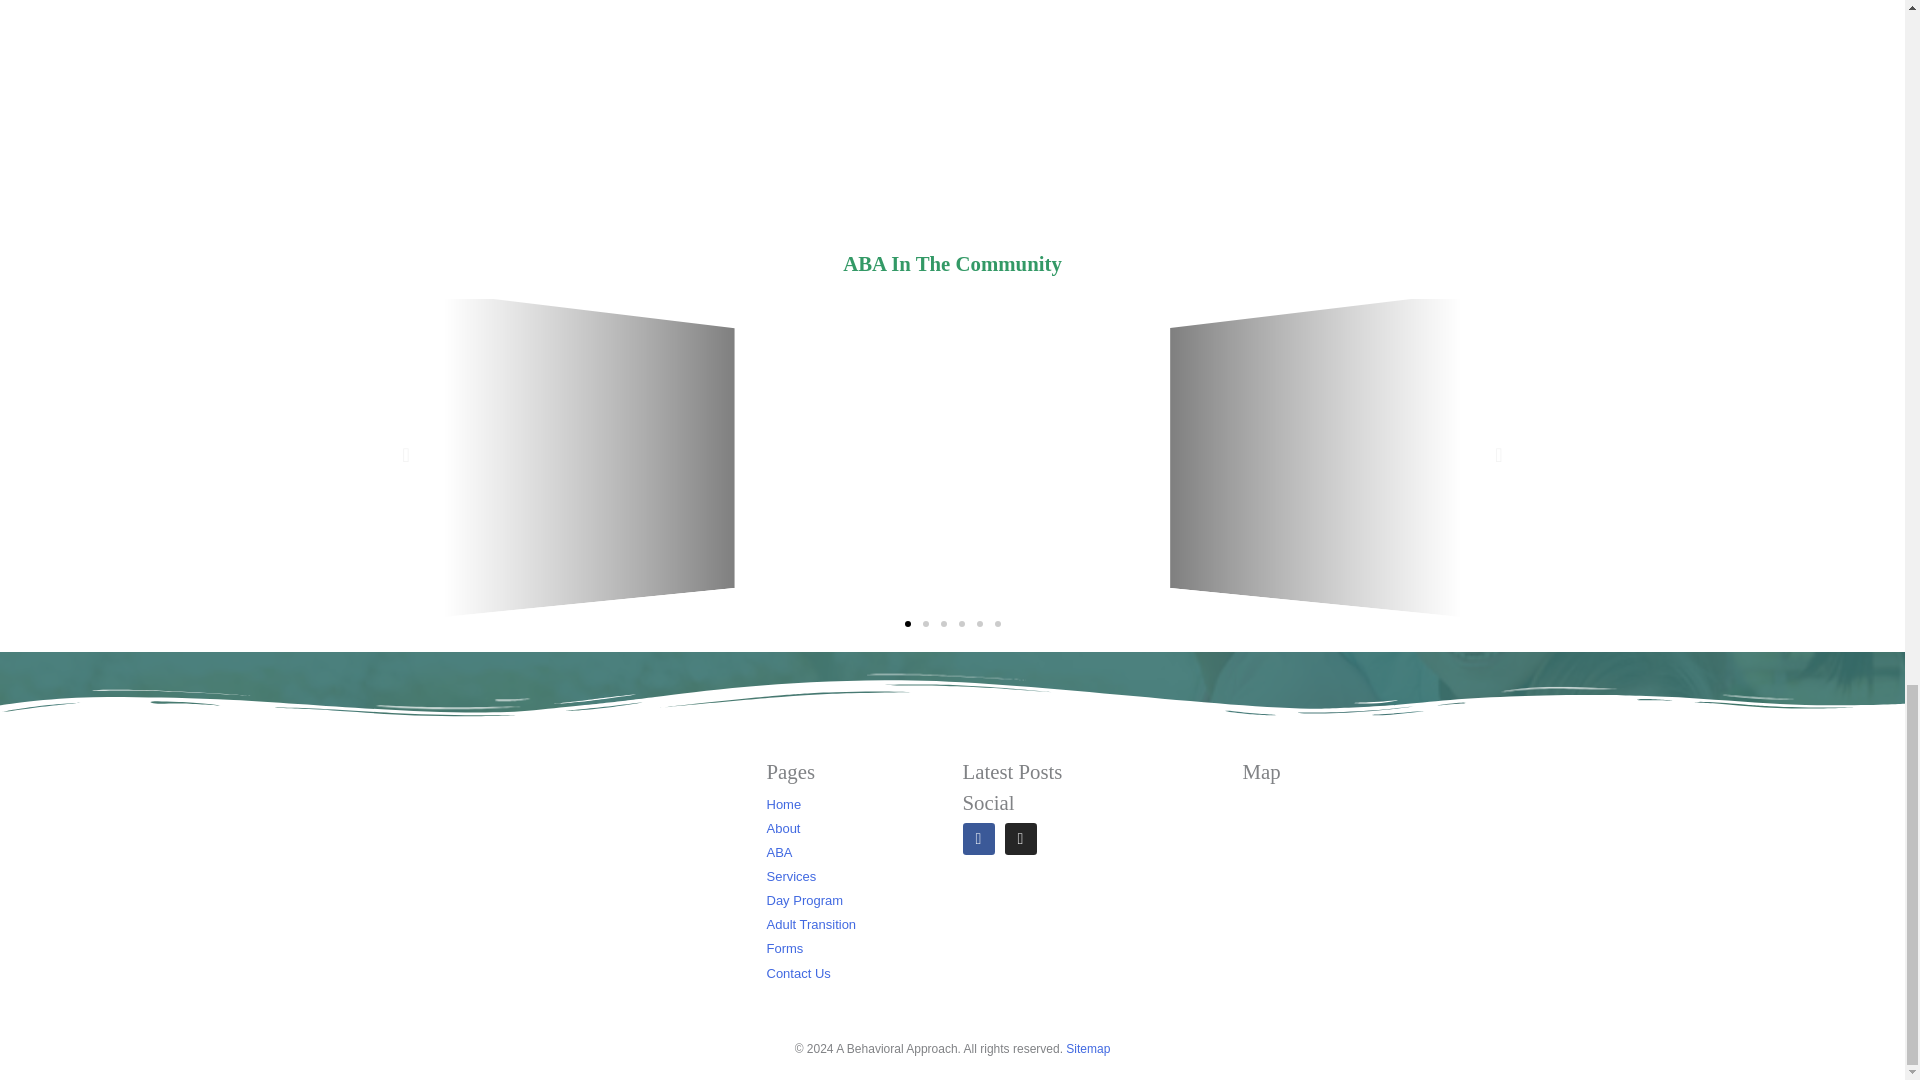 This screenshot has width=1920, height=1080. Describe the element at coordinates (896, 900) in the screenshot. I see `Day Program` at that location.